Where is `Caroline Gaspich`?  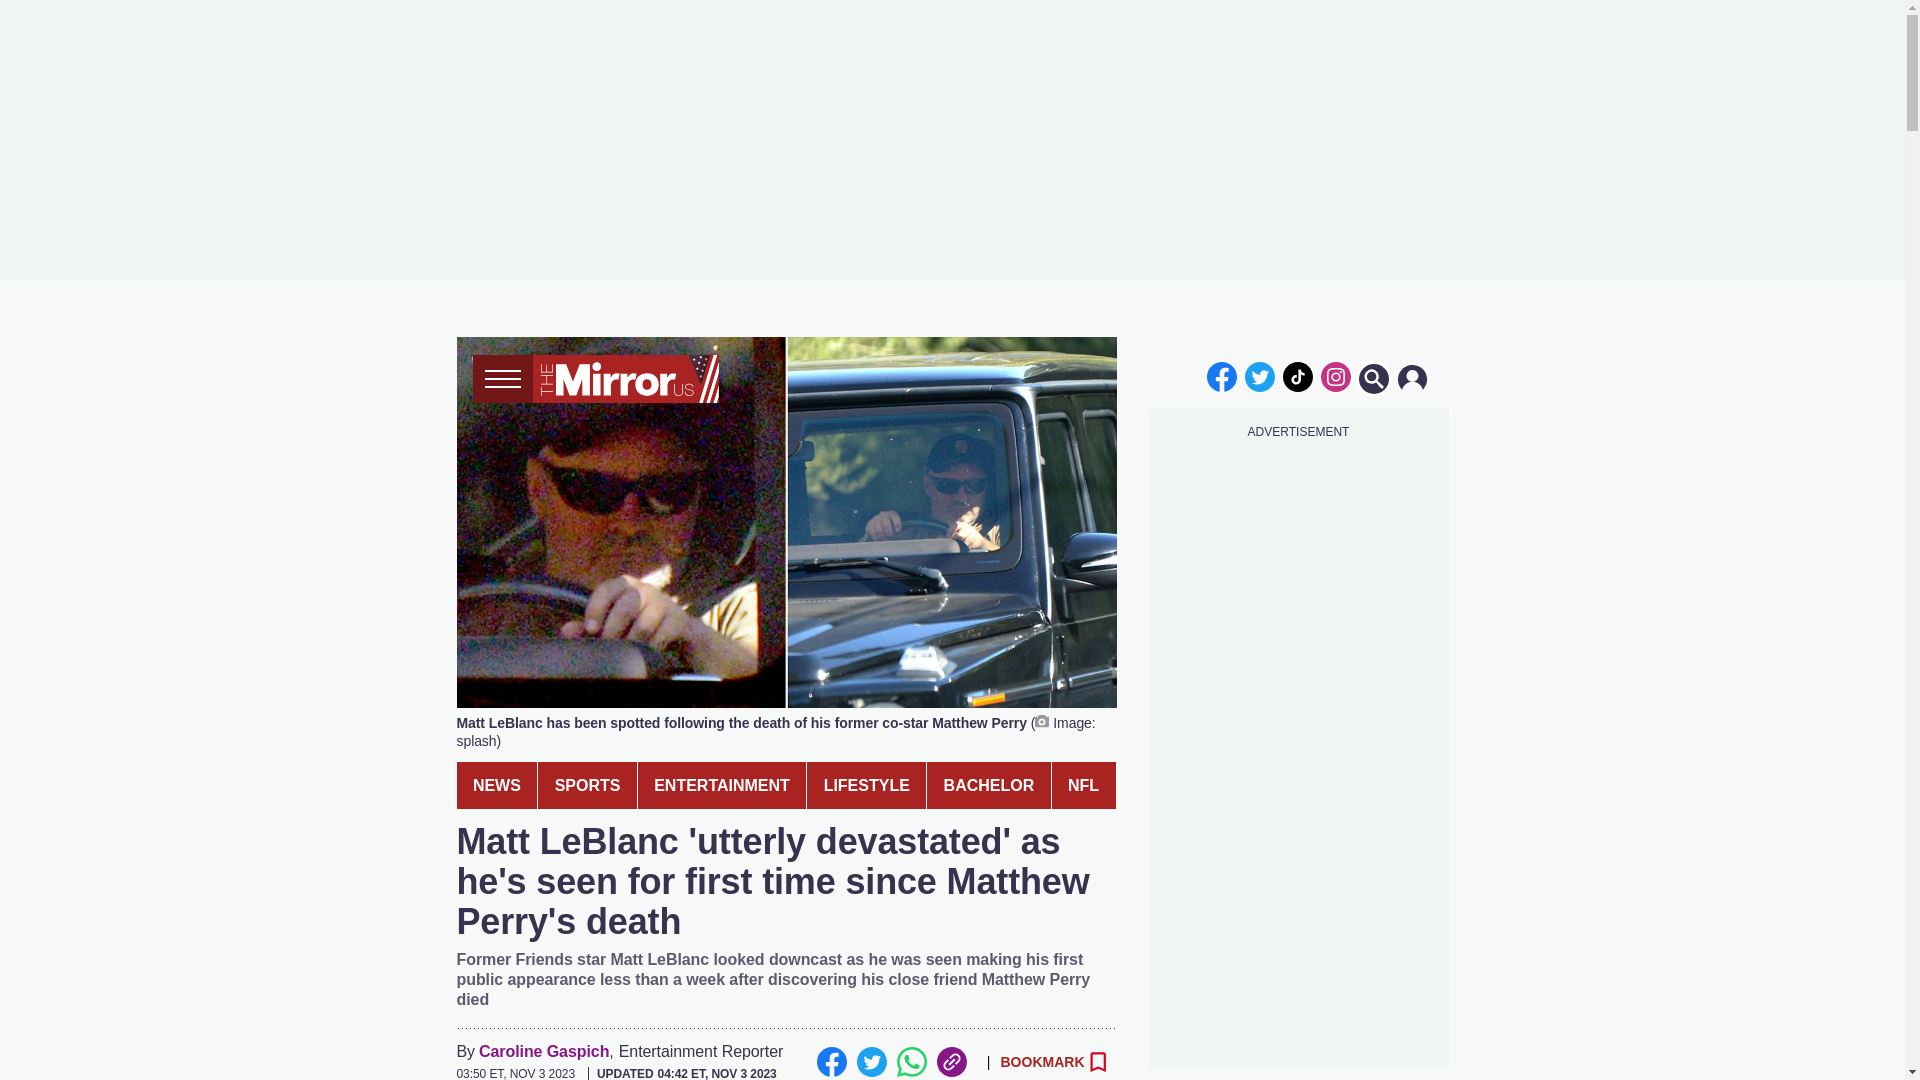
Caroline Gaspich is located at coordinates (543, 1052).